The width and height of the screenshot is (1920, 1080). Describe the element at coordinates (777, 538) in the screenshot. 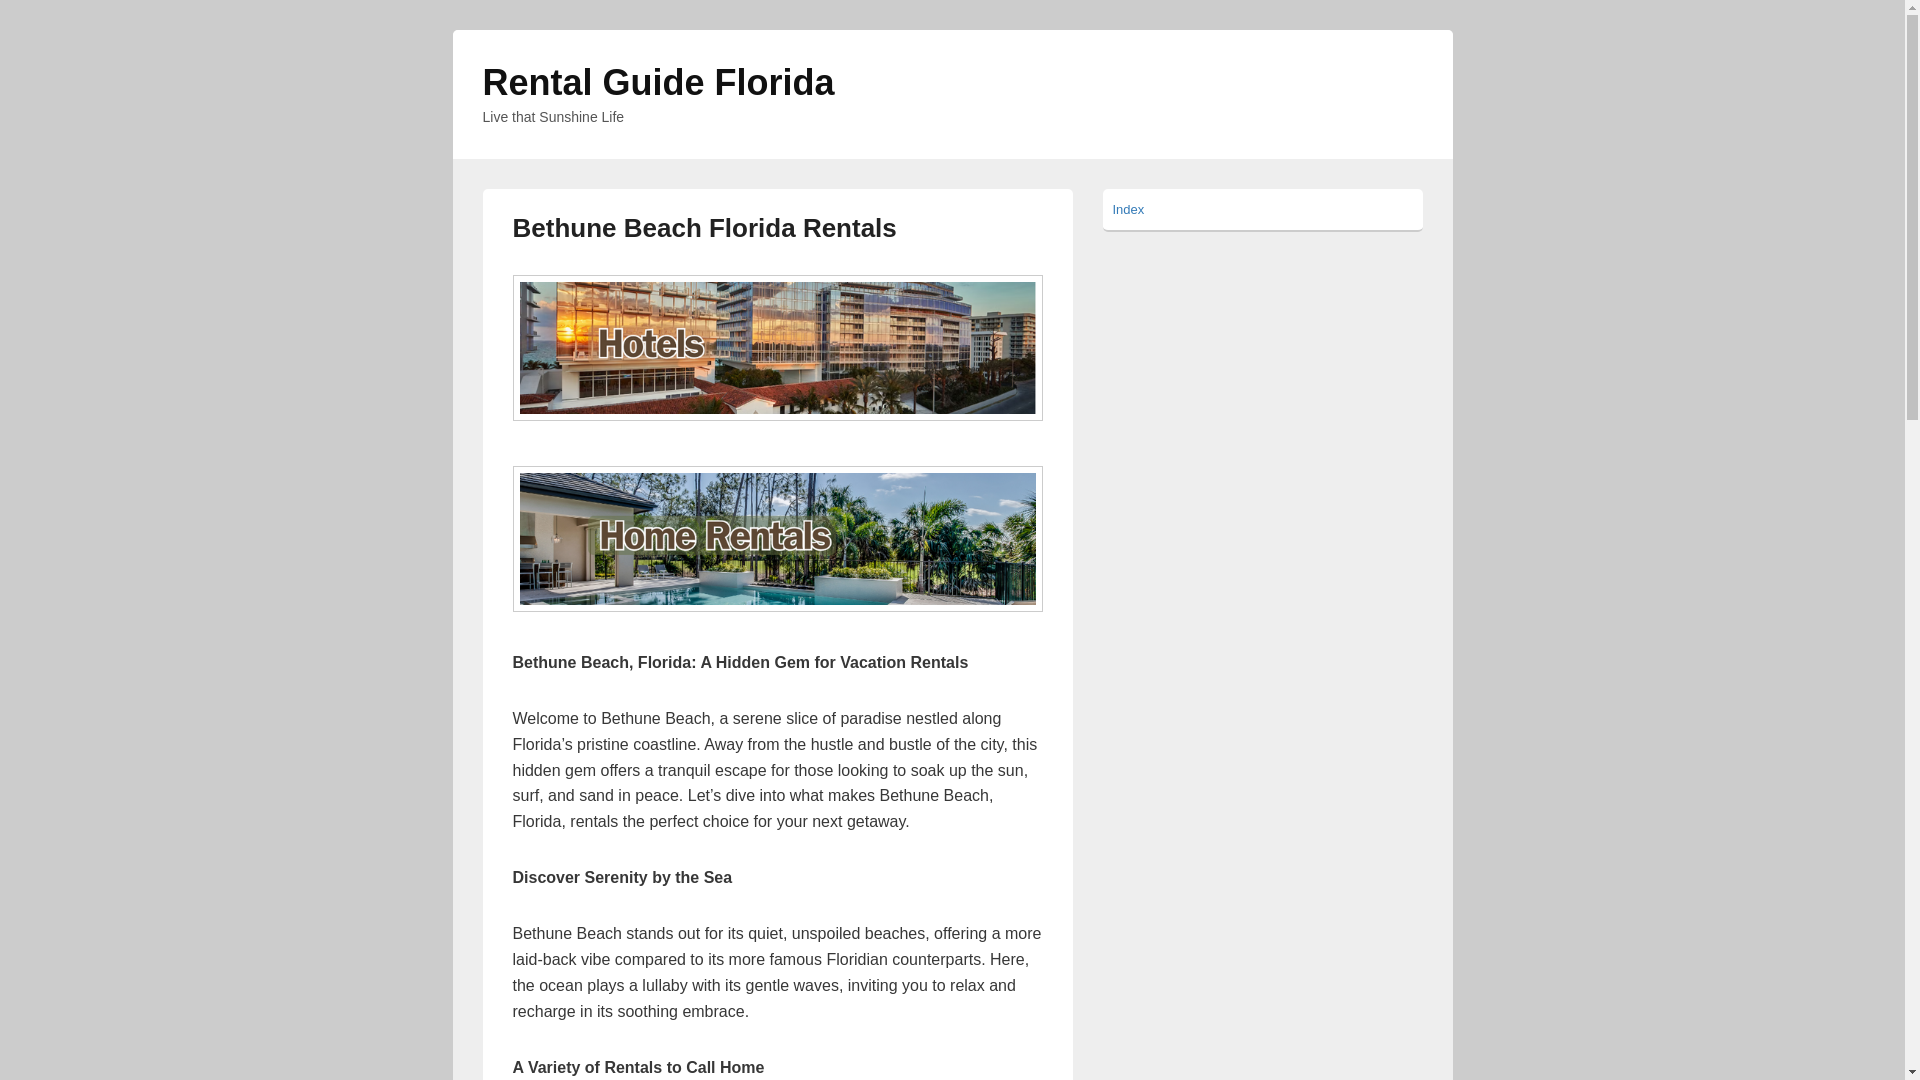

I see `Florida Home Rentals` at that location.